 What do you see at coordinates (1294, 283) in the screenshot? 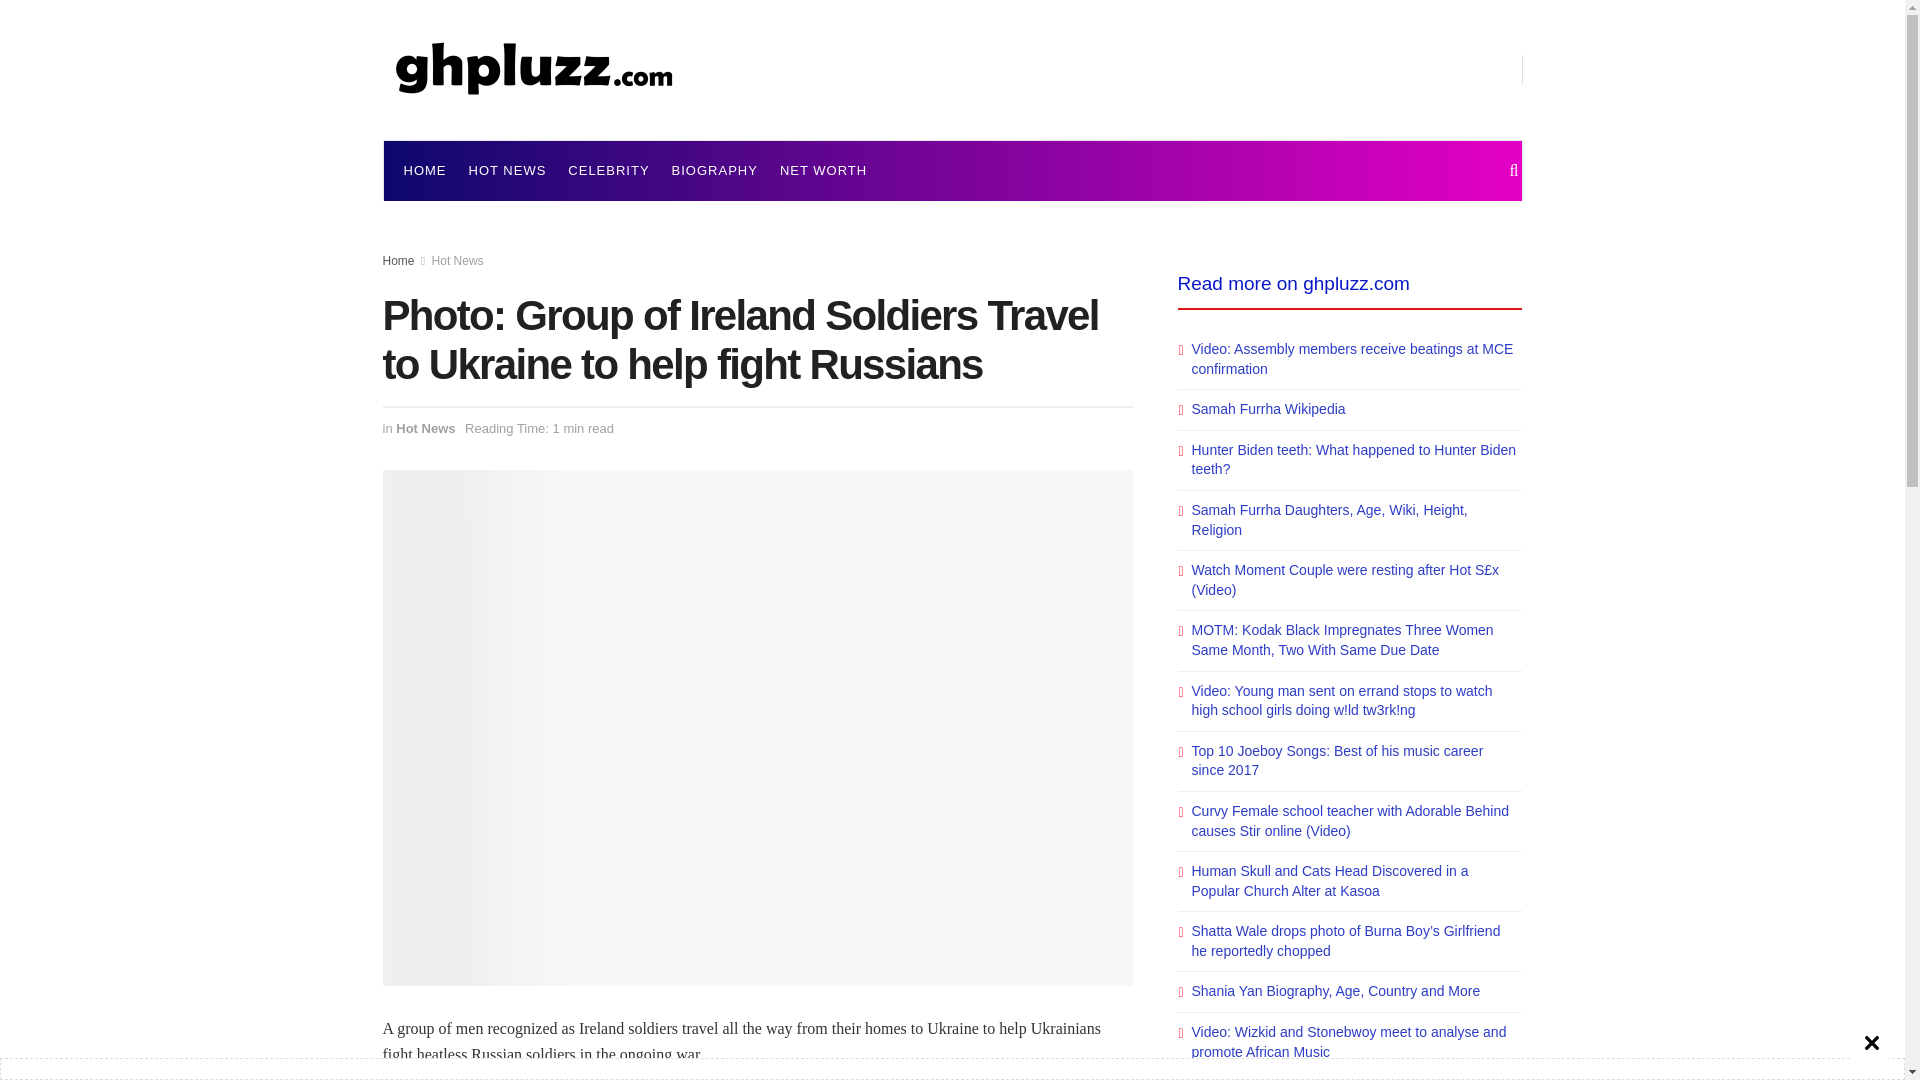
I see `Read more on ghpluzz.com` at bounding box center [1294, 283].